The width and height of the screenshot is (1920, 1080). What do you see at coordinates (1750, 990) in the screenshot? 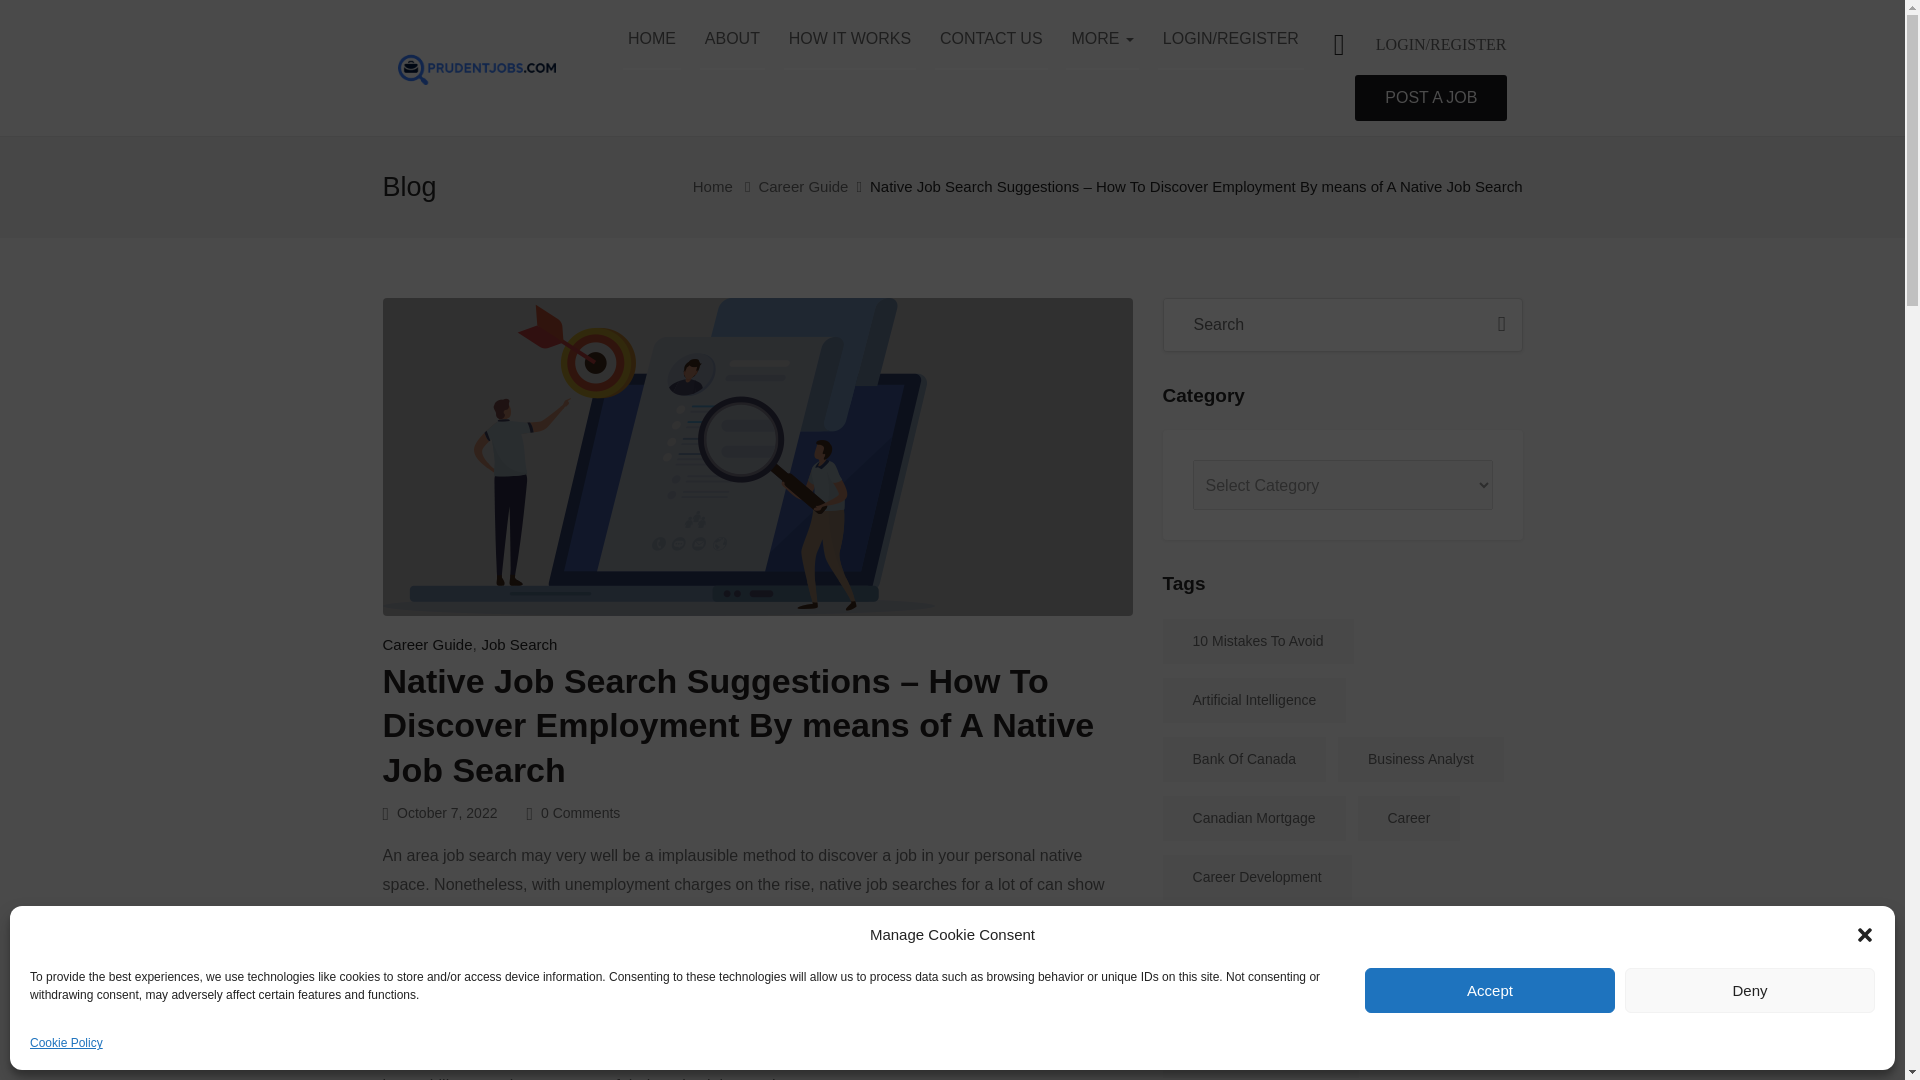
I see `Deny` at bounding box center [1750, 990].